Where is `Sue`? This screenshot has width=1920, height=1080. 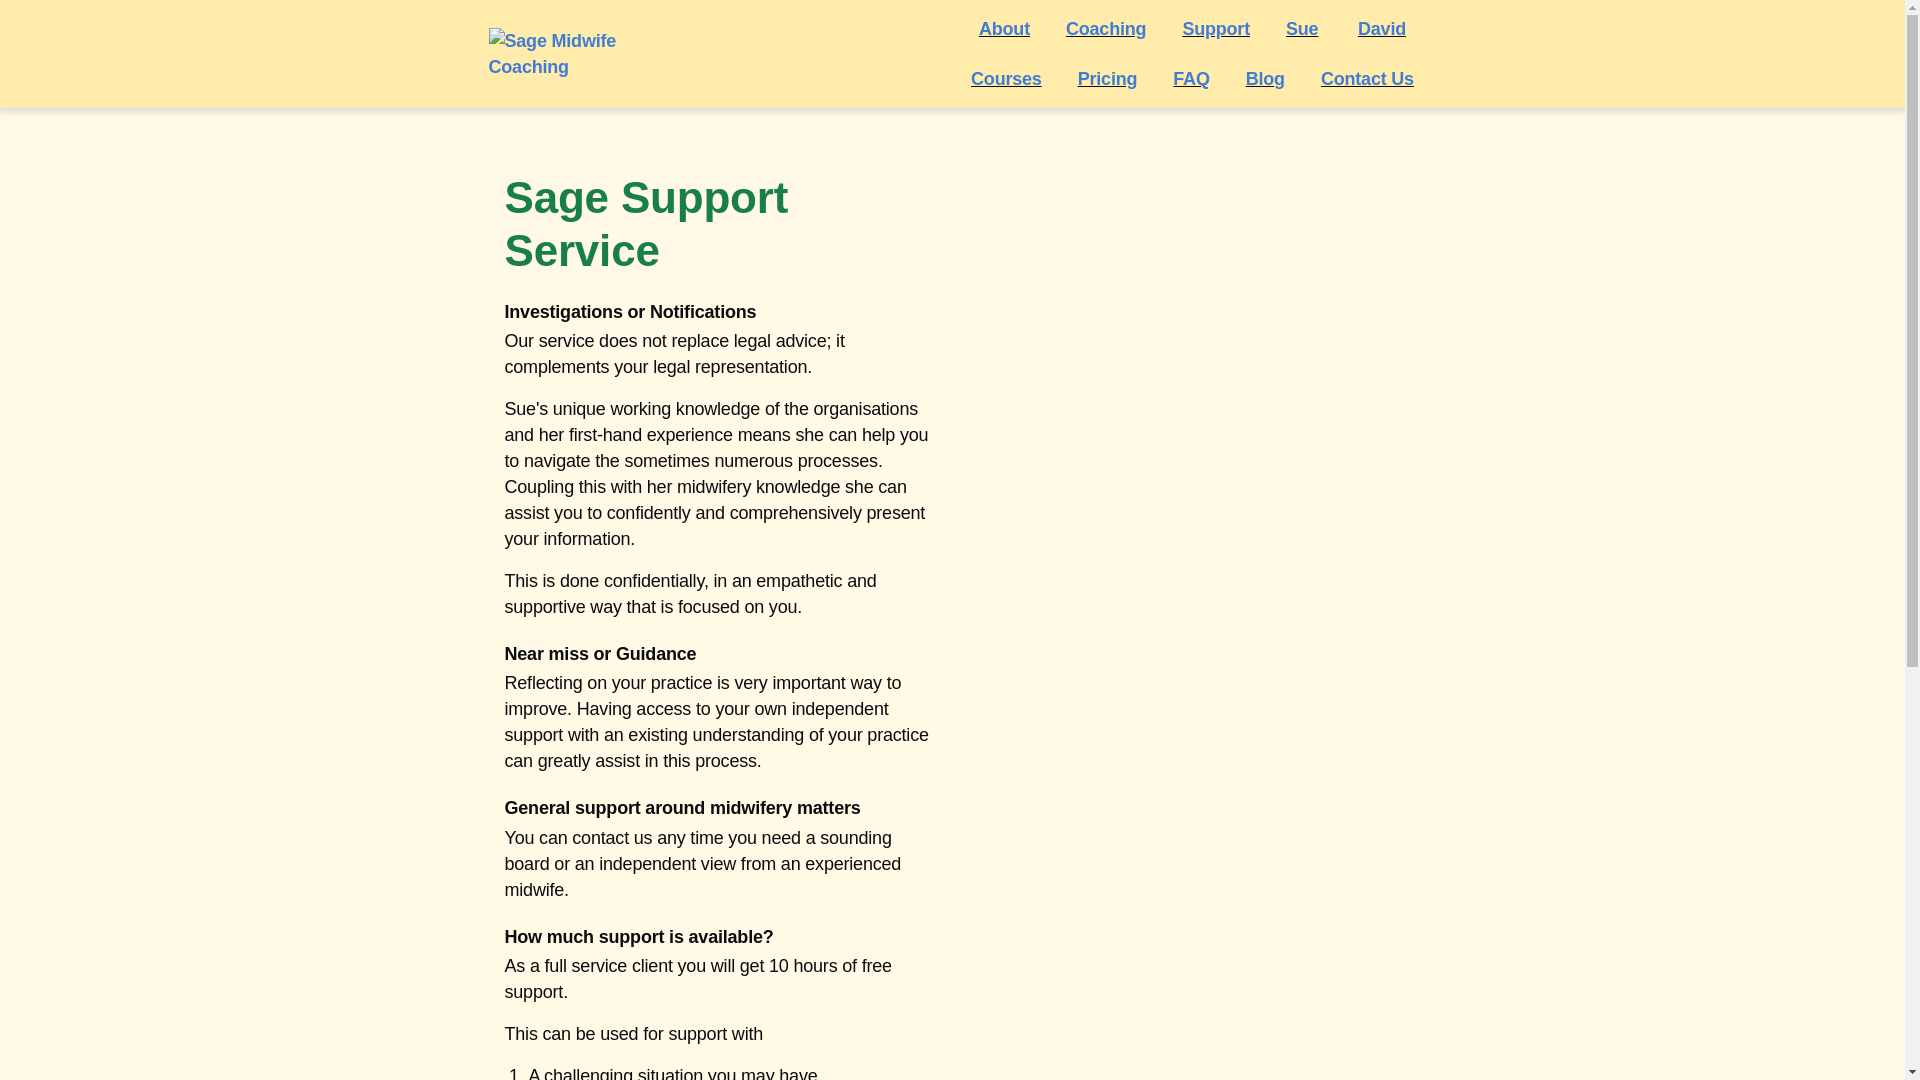
Sue is located at coordinates (1304, 29).